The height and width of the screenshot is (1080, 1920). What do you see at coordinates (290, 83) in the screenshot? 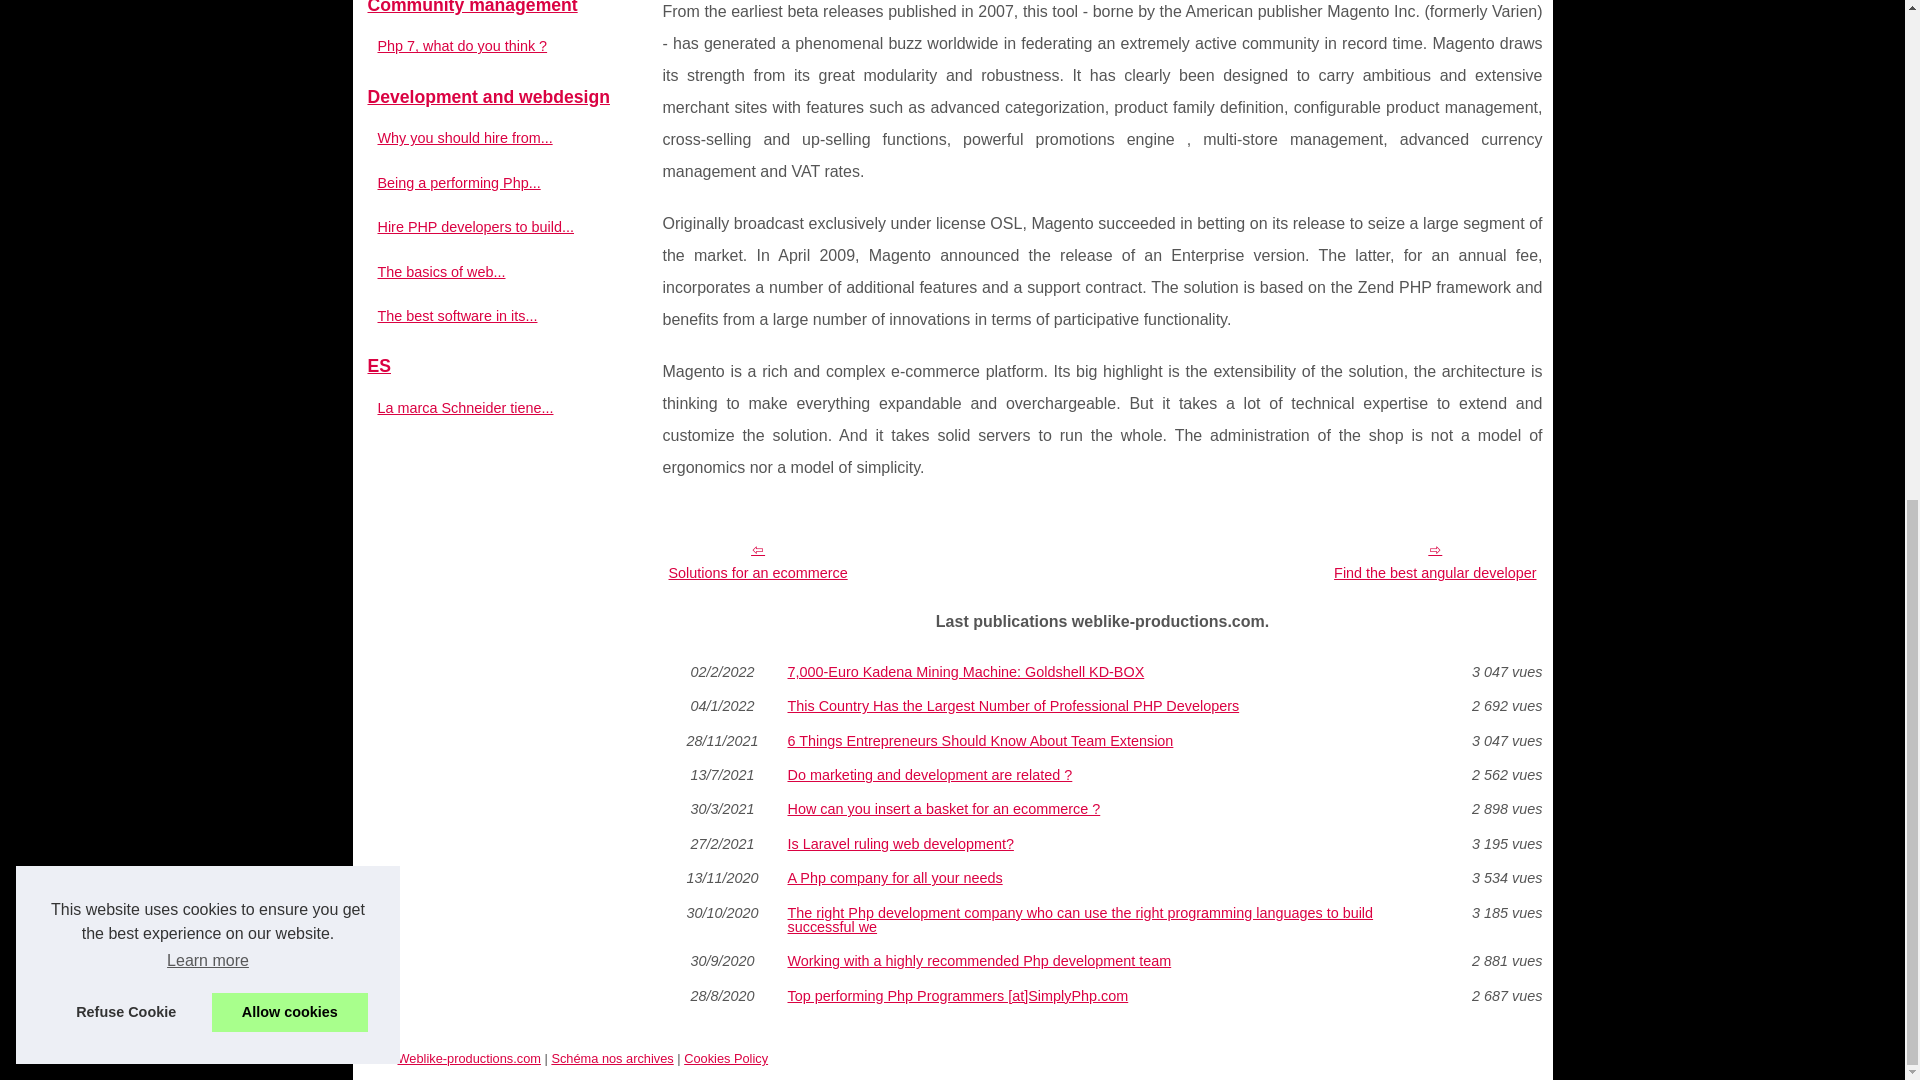
I see `Allow cookies` at bounding box center [290, 83].